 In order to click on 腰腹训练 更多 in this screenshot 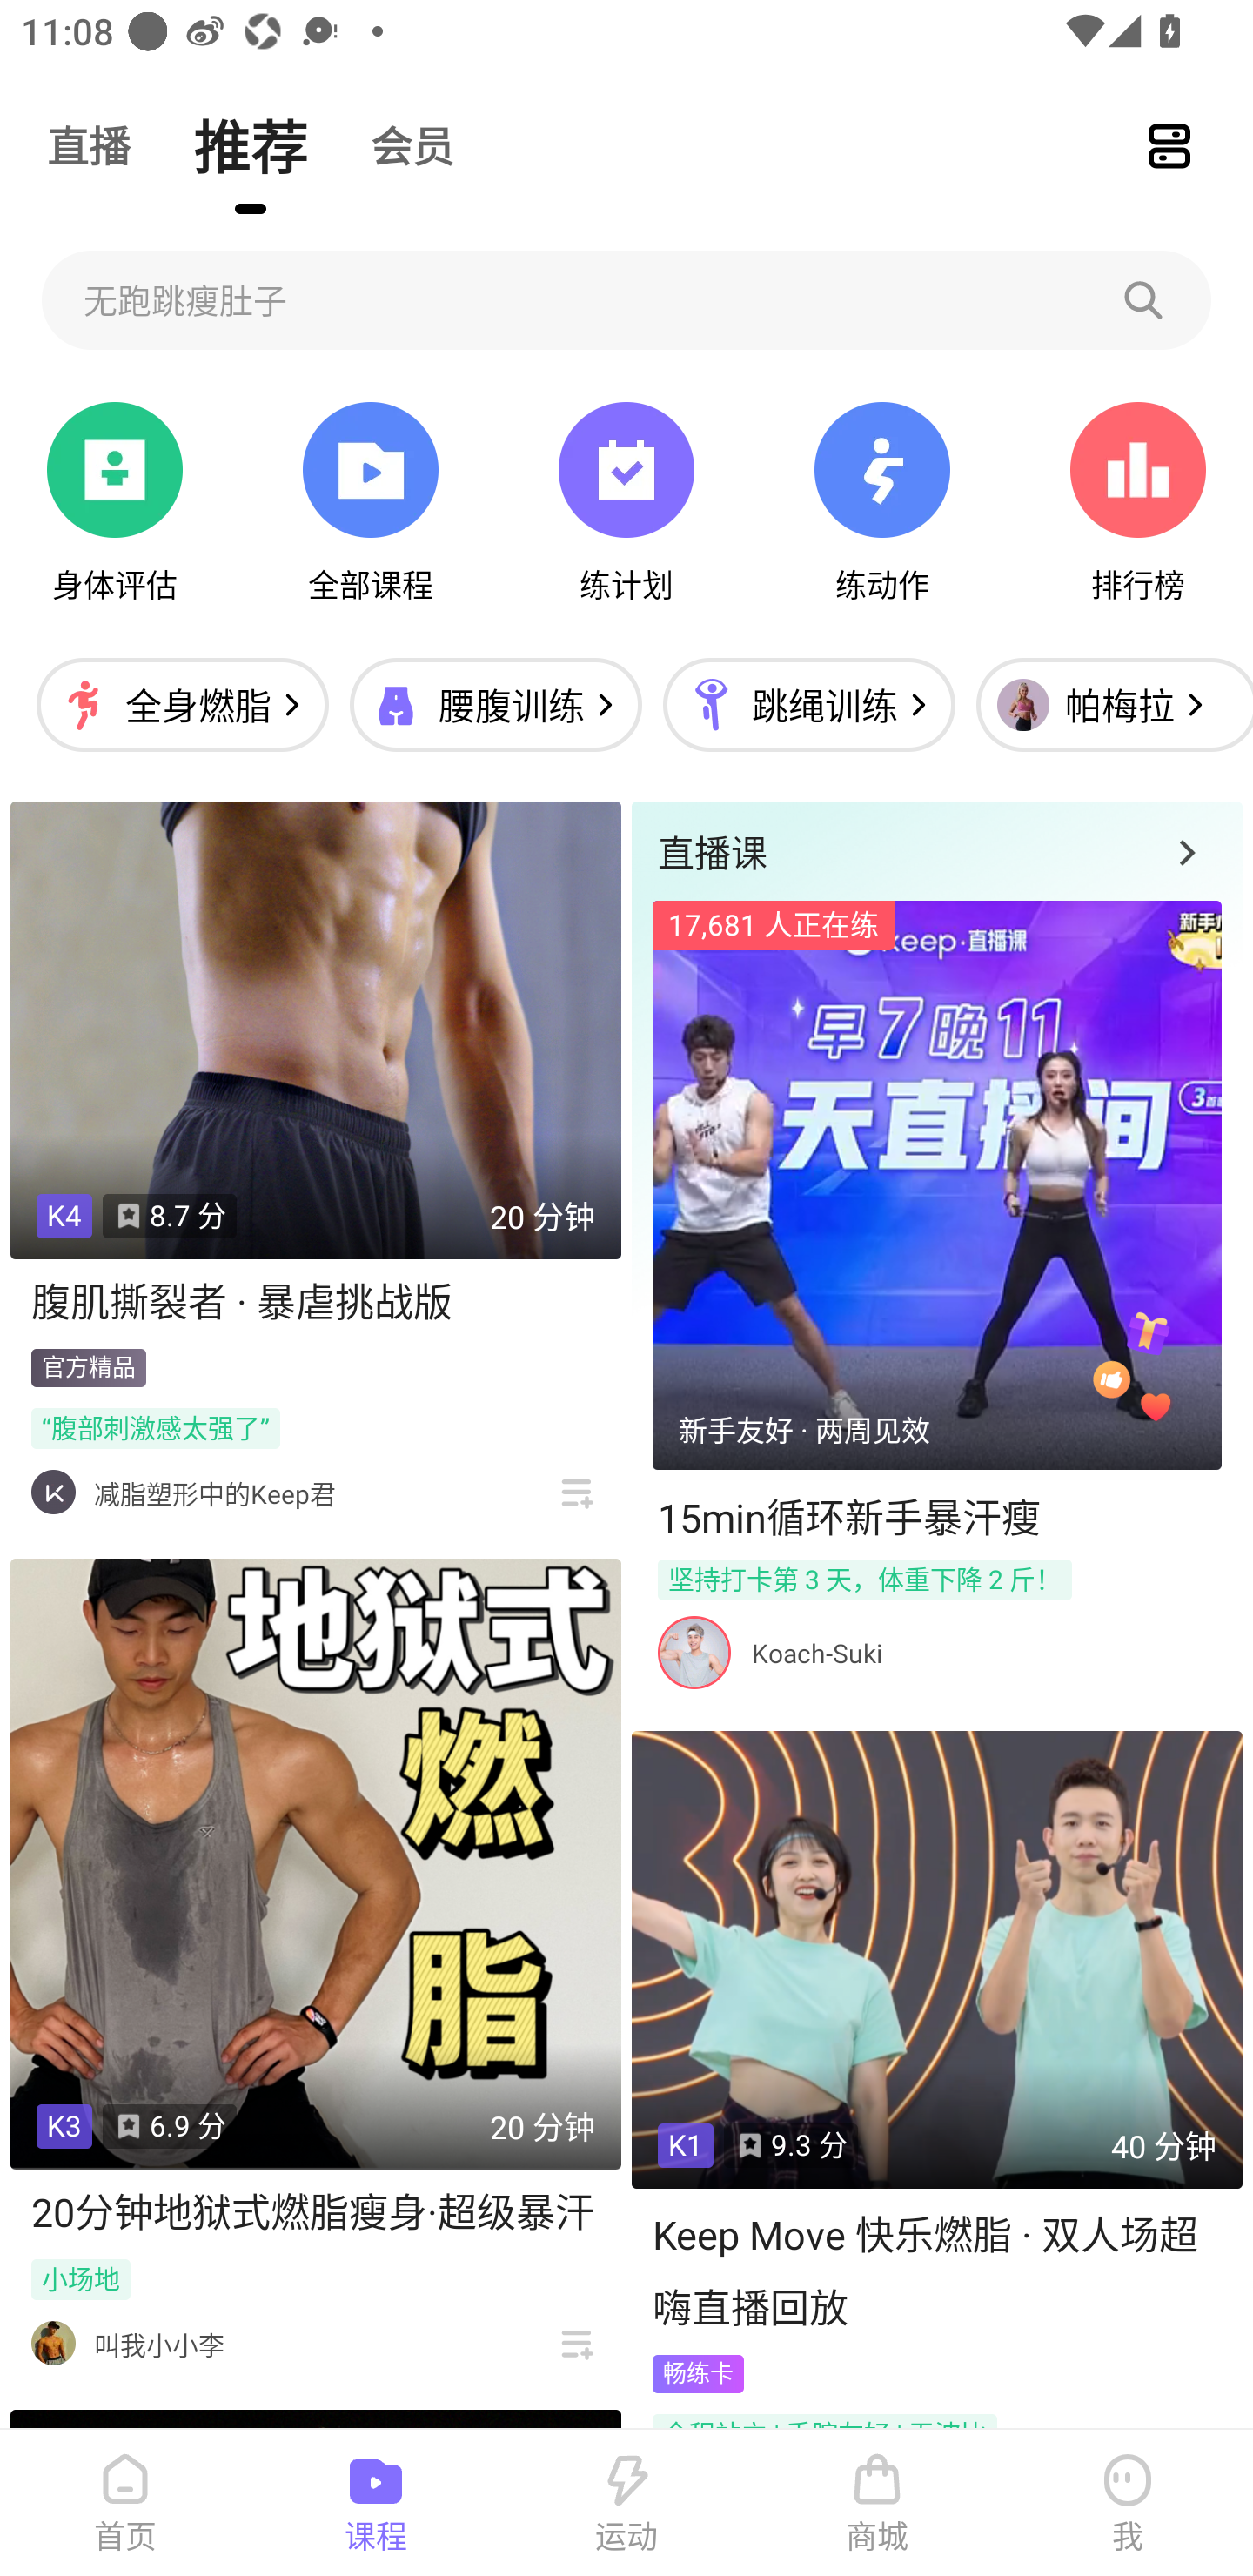, I will do `click(495, 704)`.